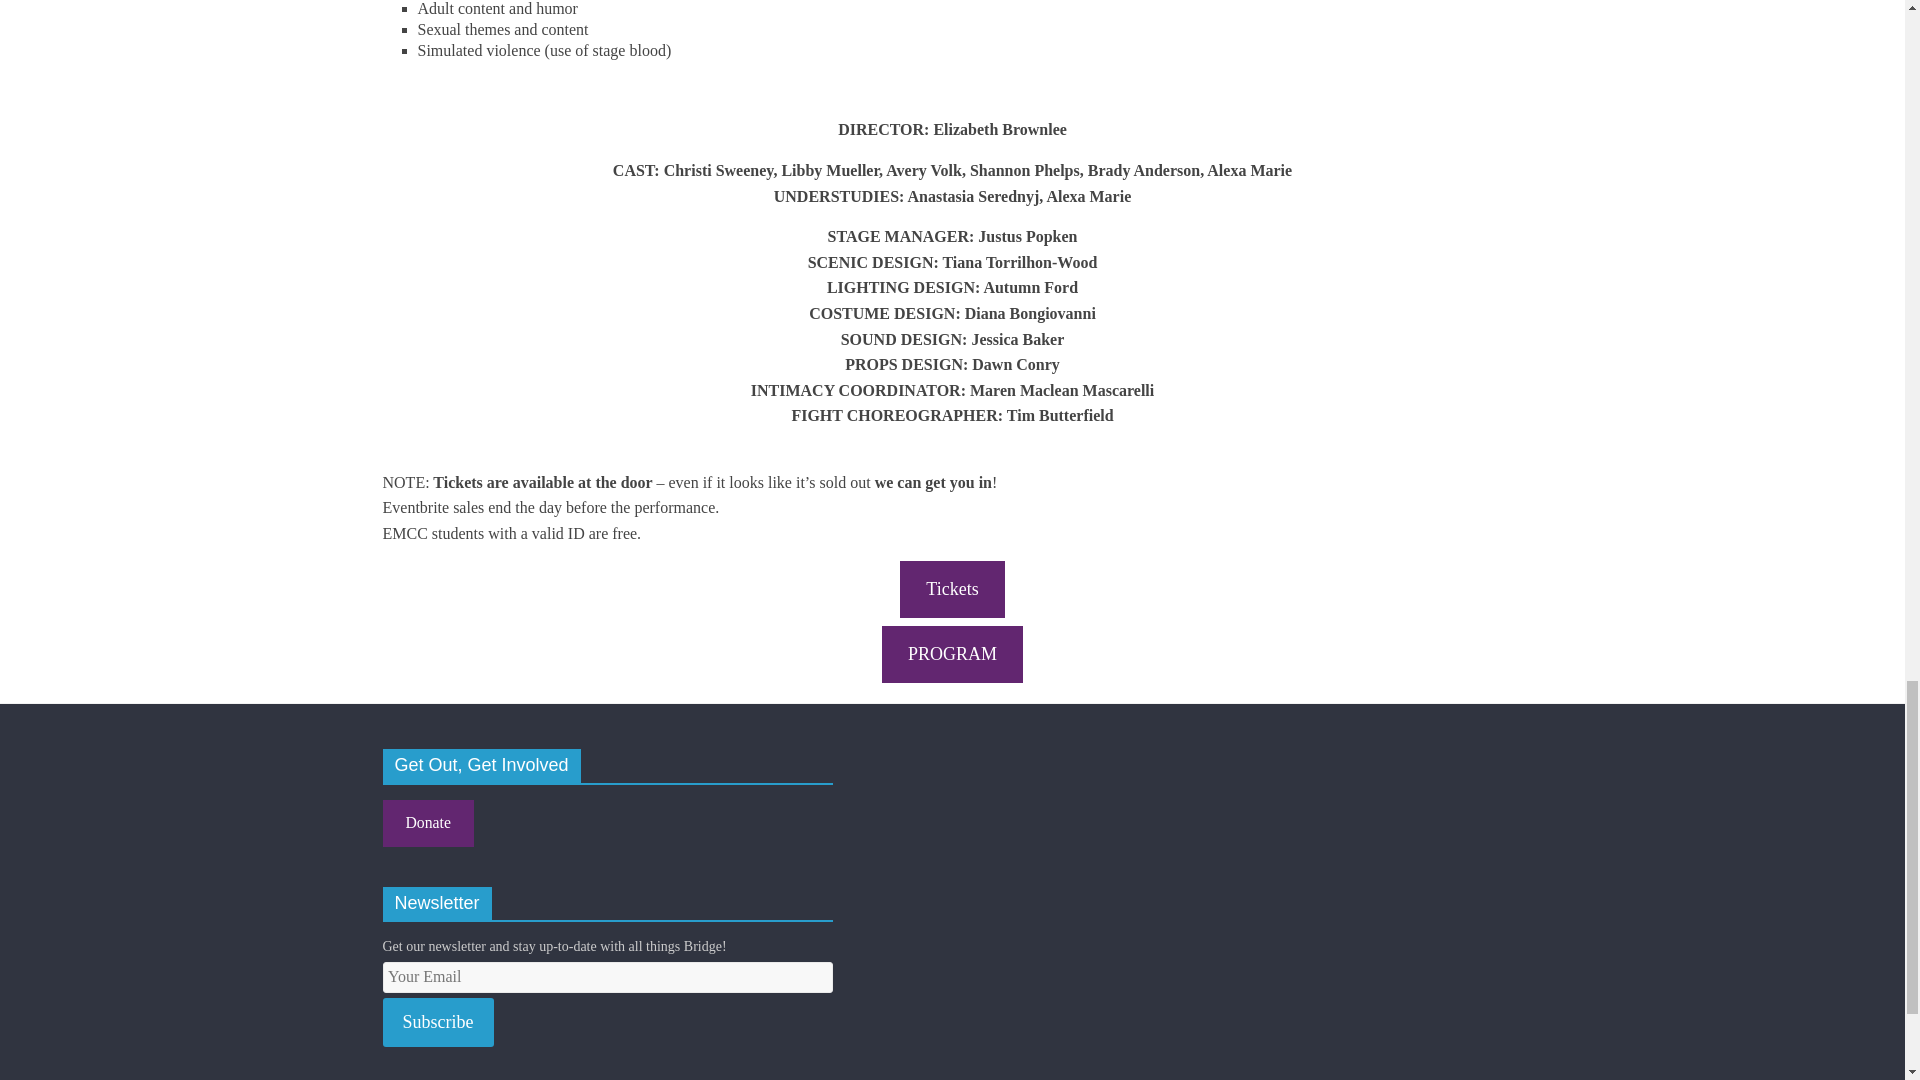 The width and height of the screenshot is (1920, 1080). What do you see at coordinates (952, 654) in the screenshot?
I see `PROGRAM` at bounding box center [952, 654].